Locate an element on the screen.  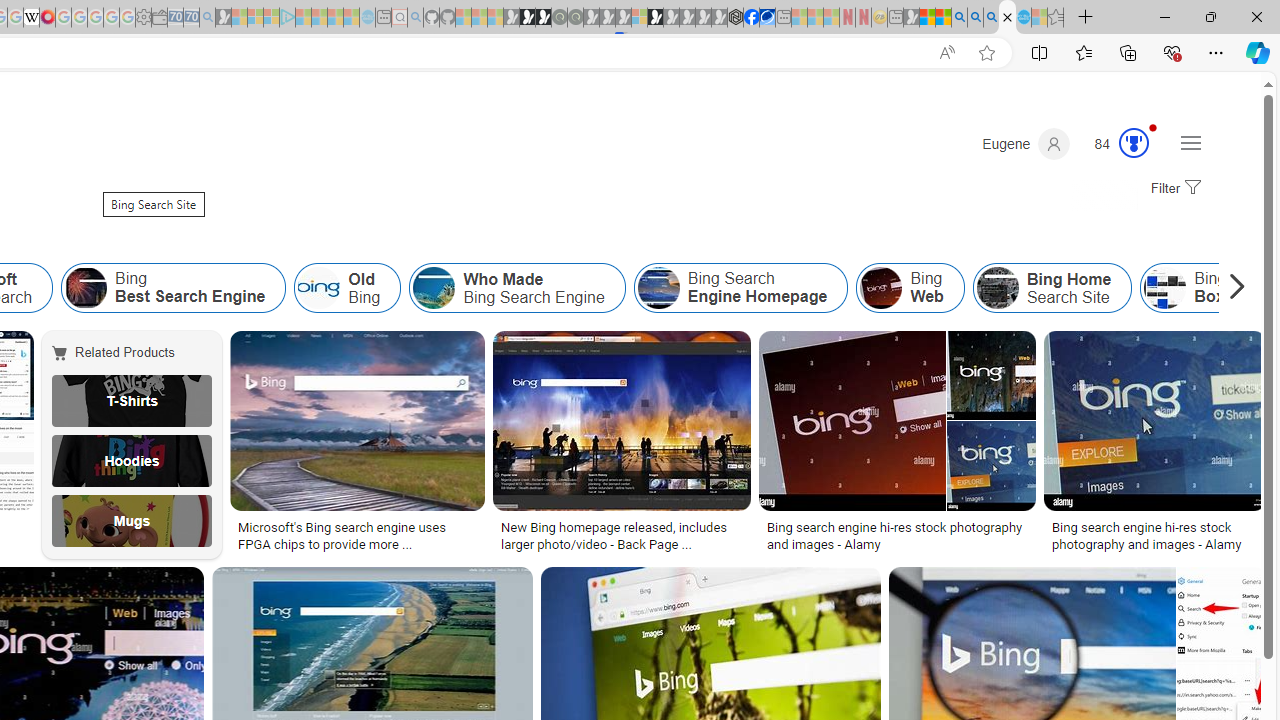
Services - Maintenance | Sky Blue Bikes - Sky Blue Bikes is located at coordinates (1023, 18).